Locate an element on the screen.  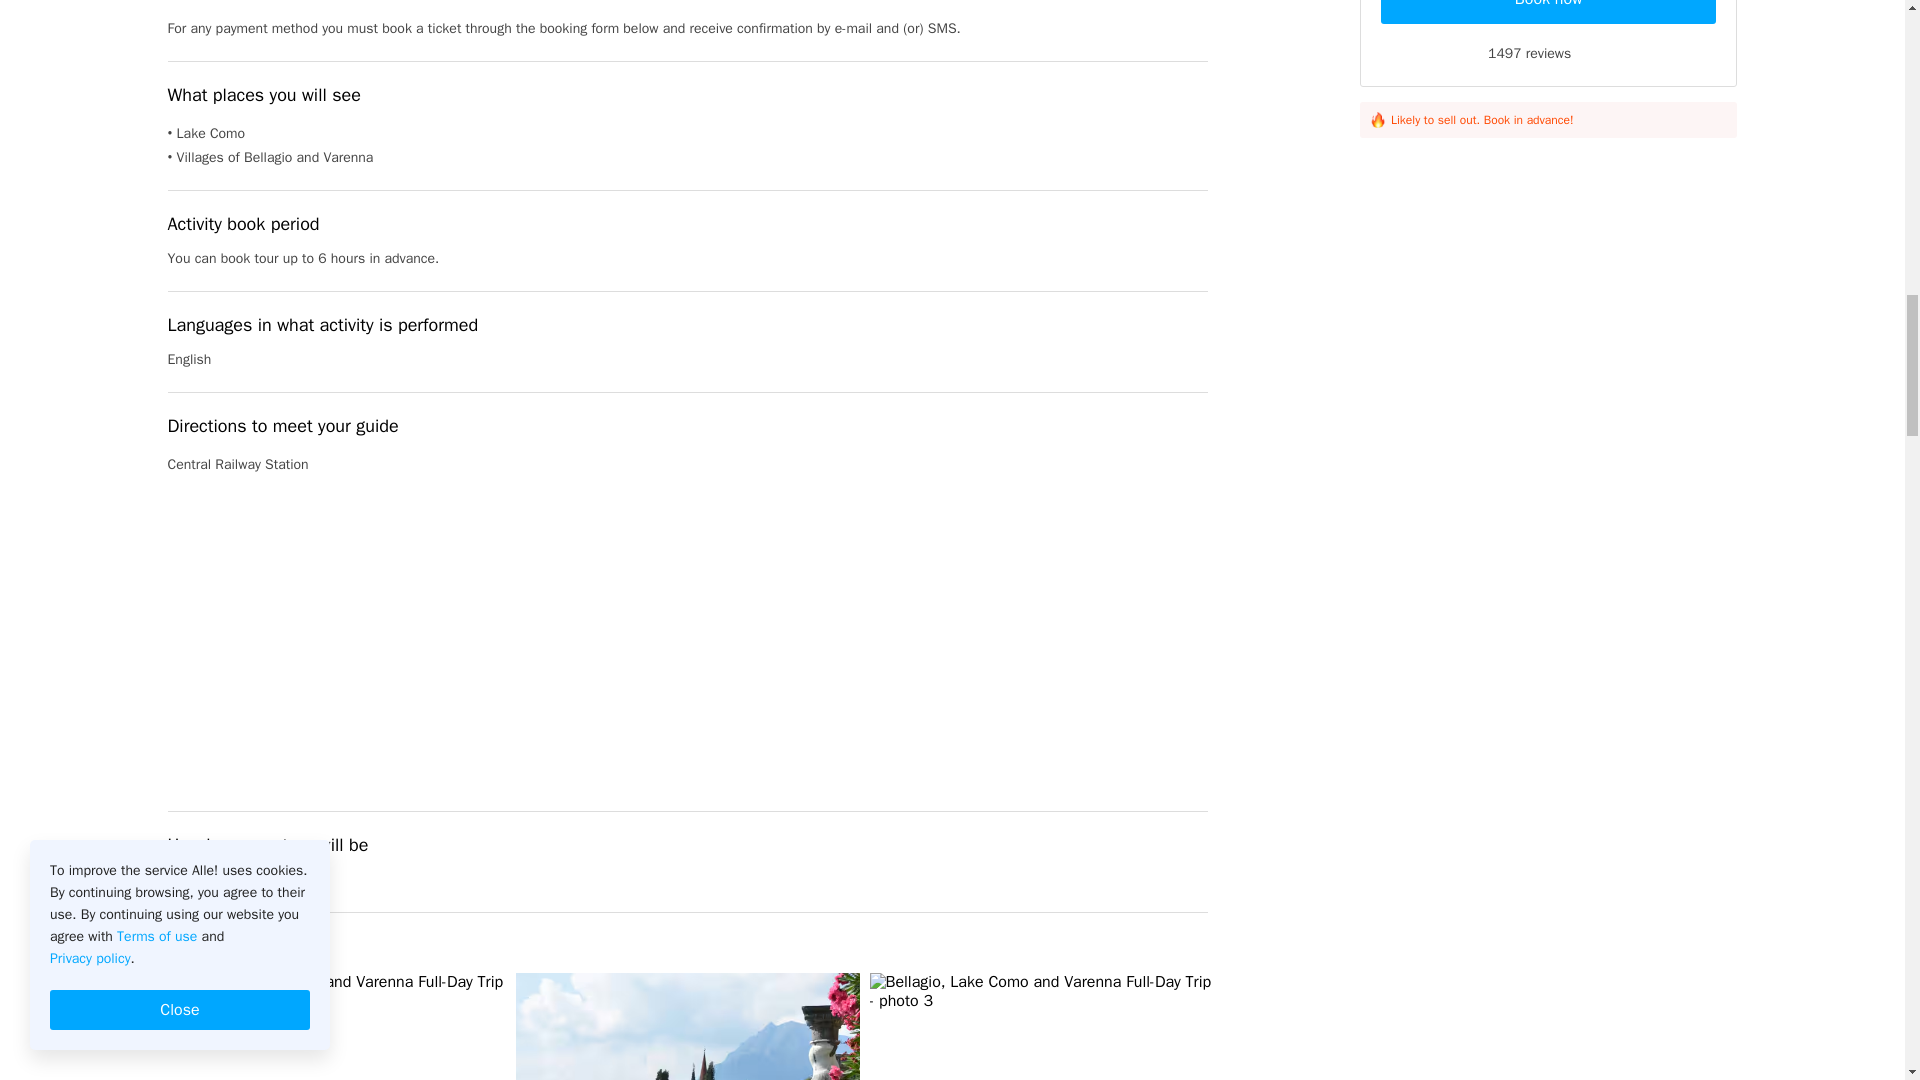
1497 reviews is located at coordinates (1548, 54).